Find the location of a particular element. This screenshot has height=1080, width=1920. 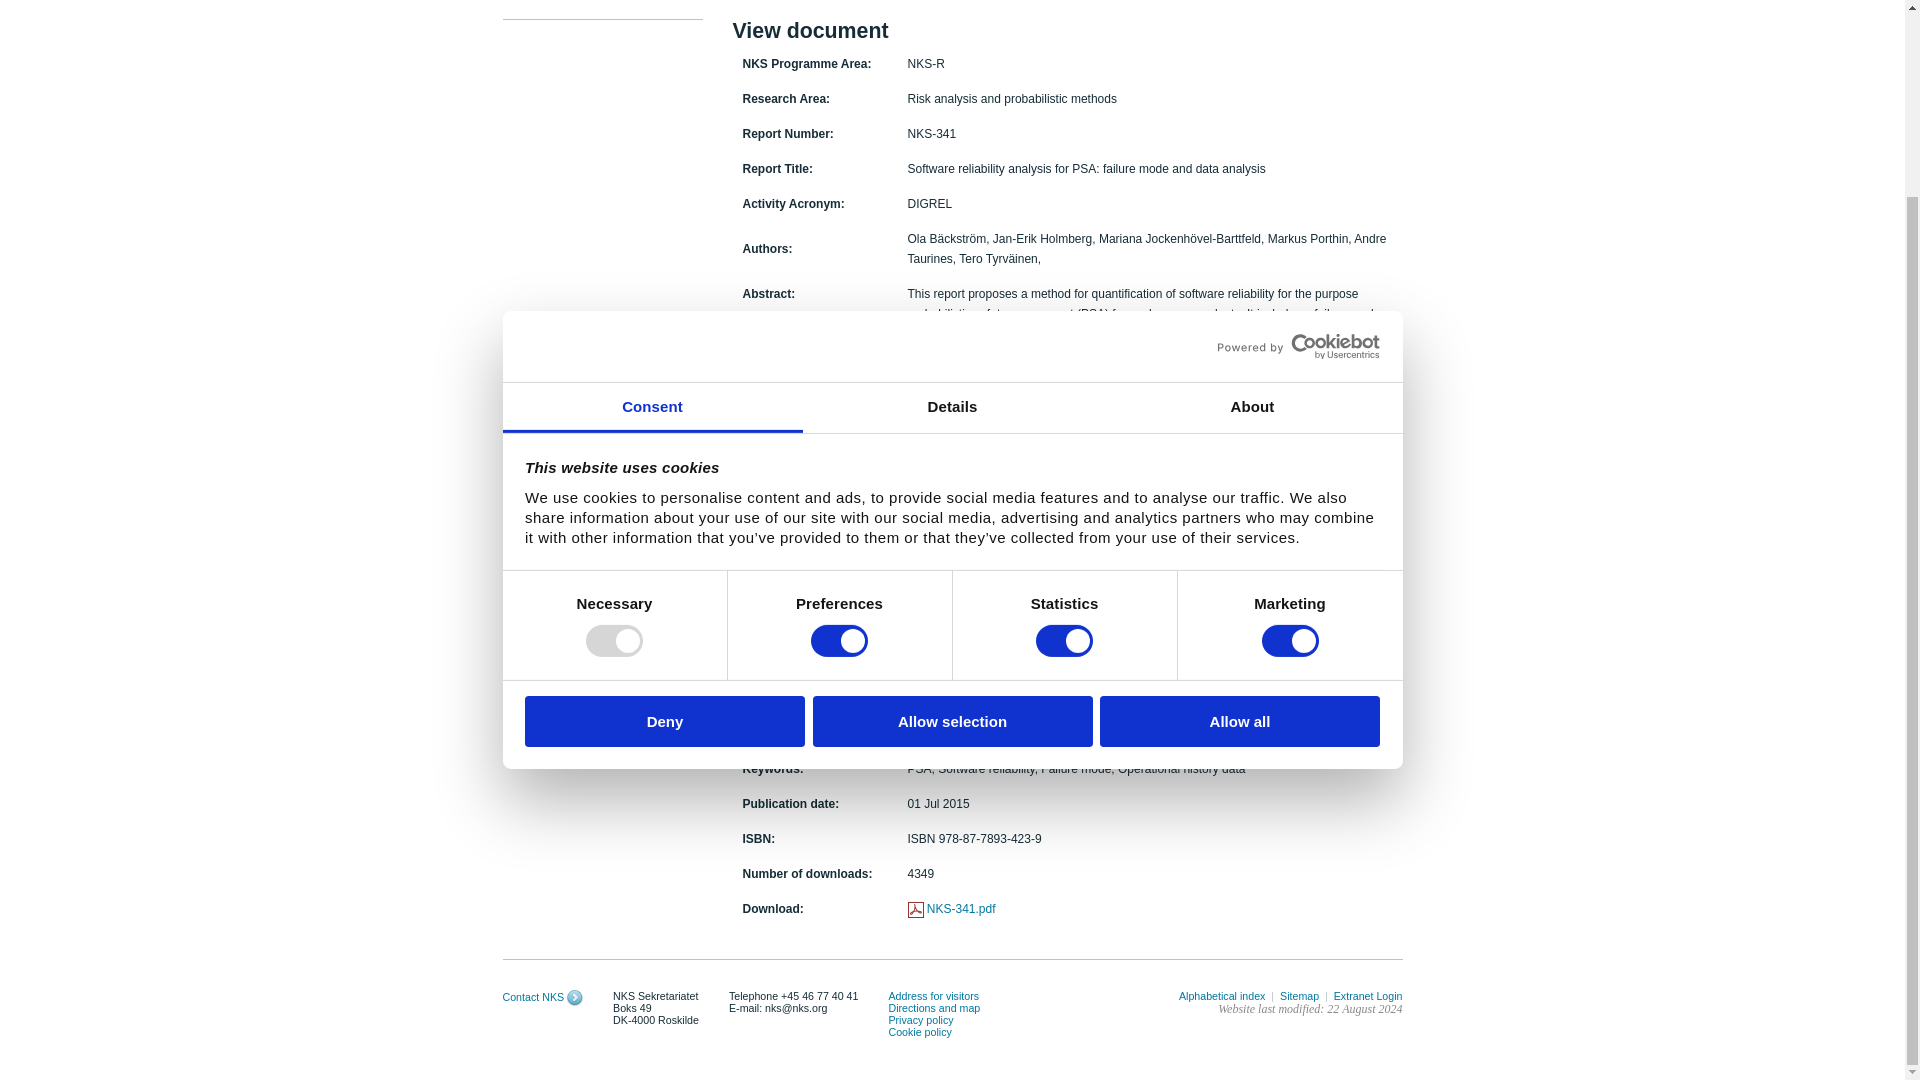

Allow selection is located at coordinates (952, 494).